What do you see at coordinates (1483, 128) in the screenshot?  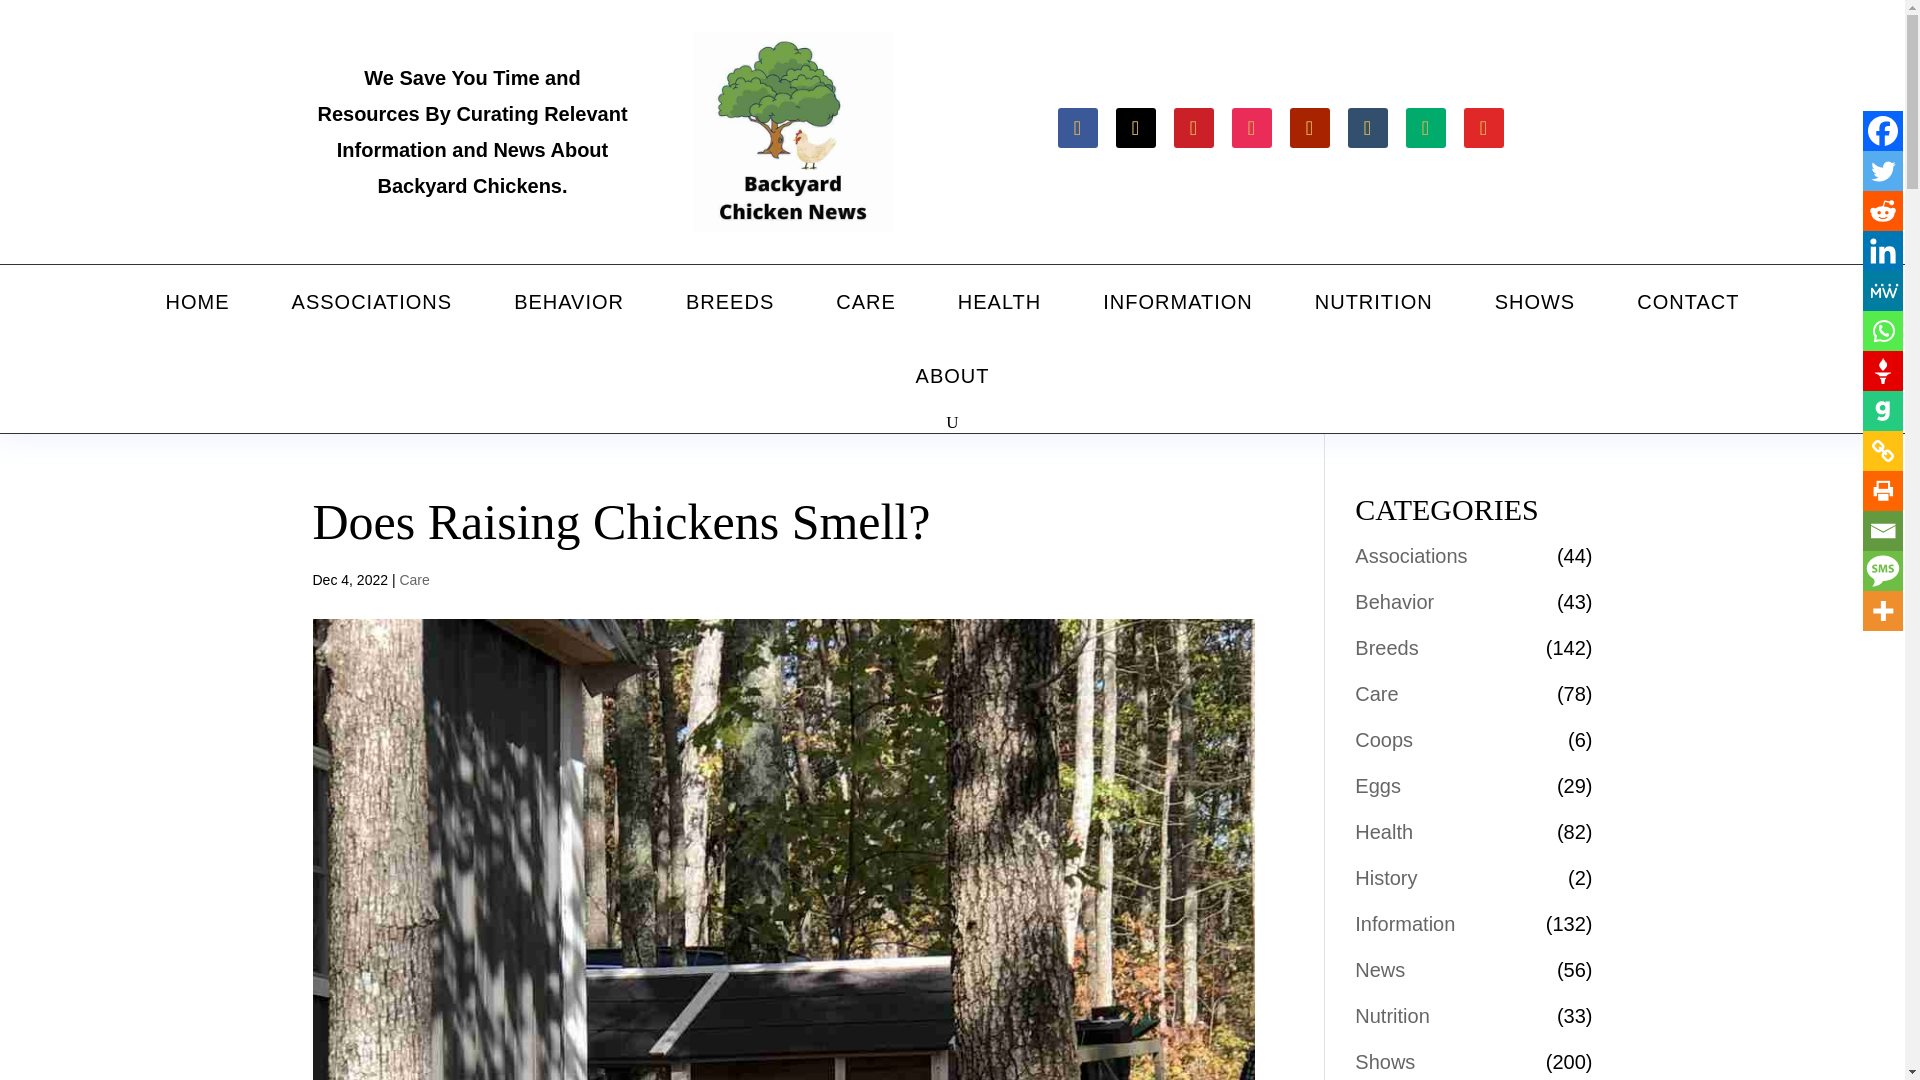 I see `Follow on FlipBoard` at bounding box center [1483, 128].